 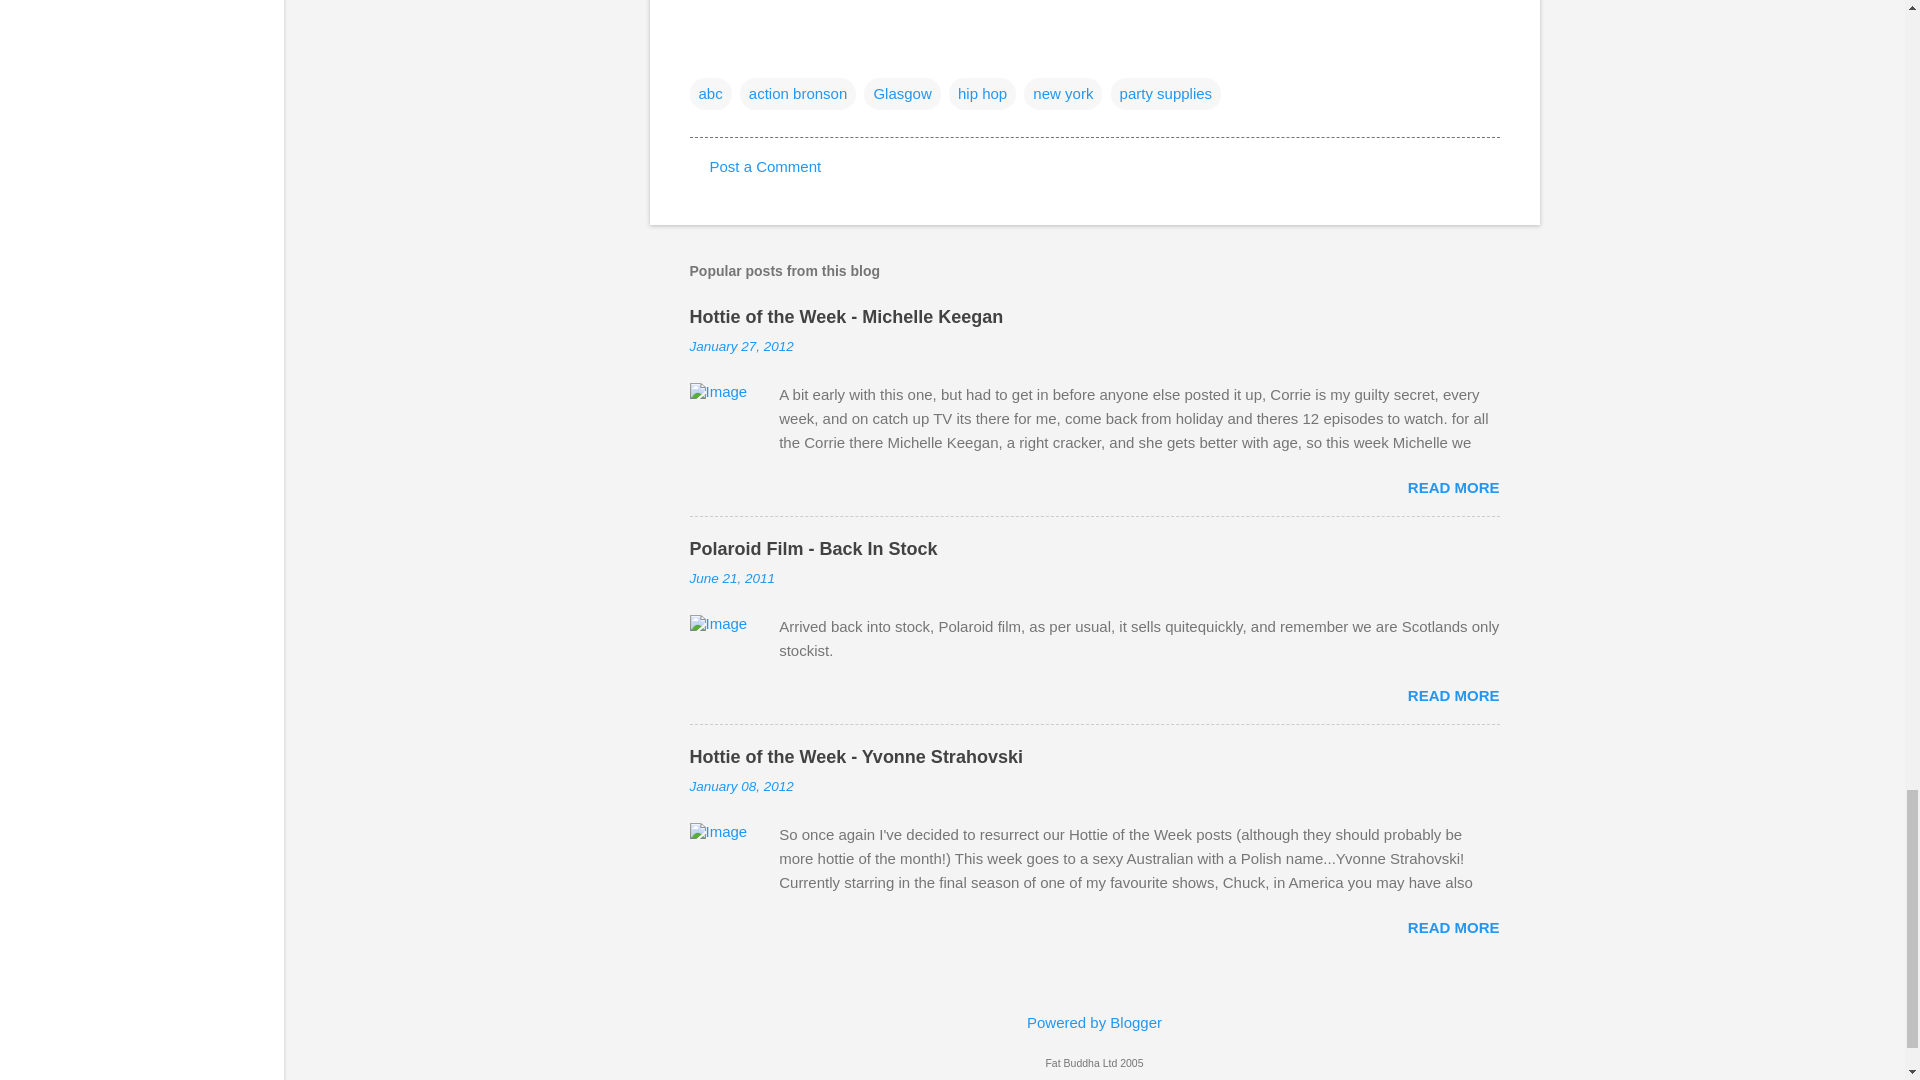 What do you see at coordinates (982, 94) in the screenshot?
I see `hip hop` at bounding box center [982, 94].